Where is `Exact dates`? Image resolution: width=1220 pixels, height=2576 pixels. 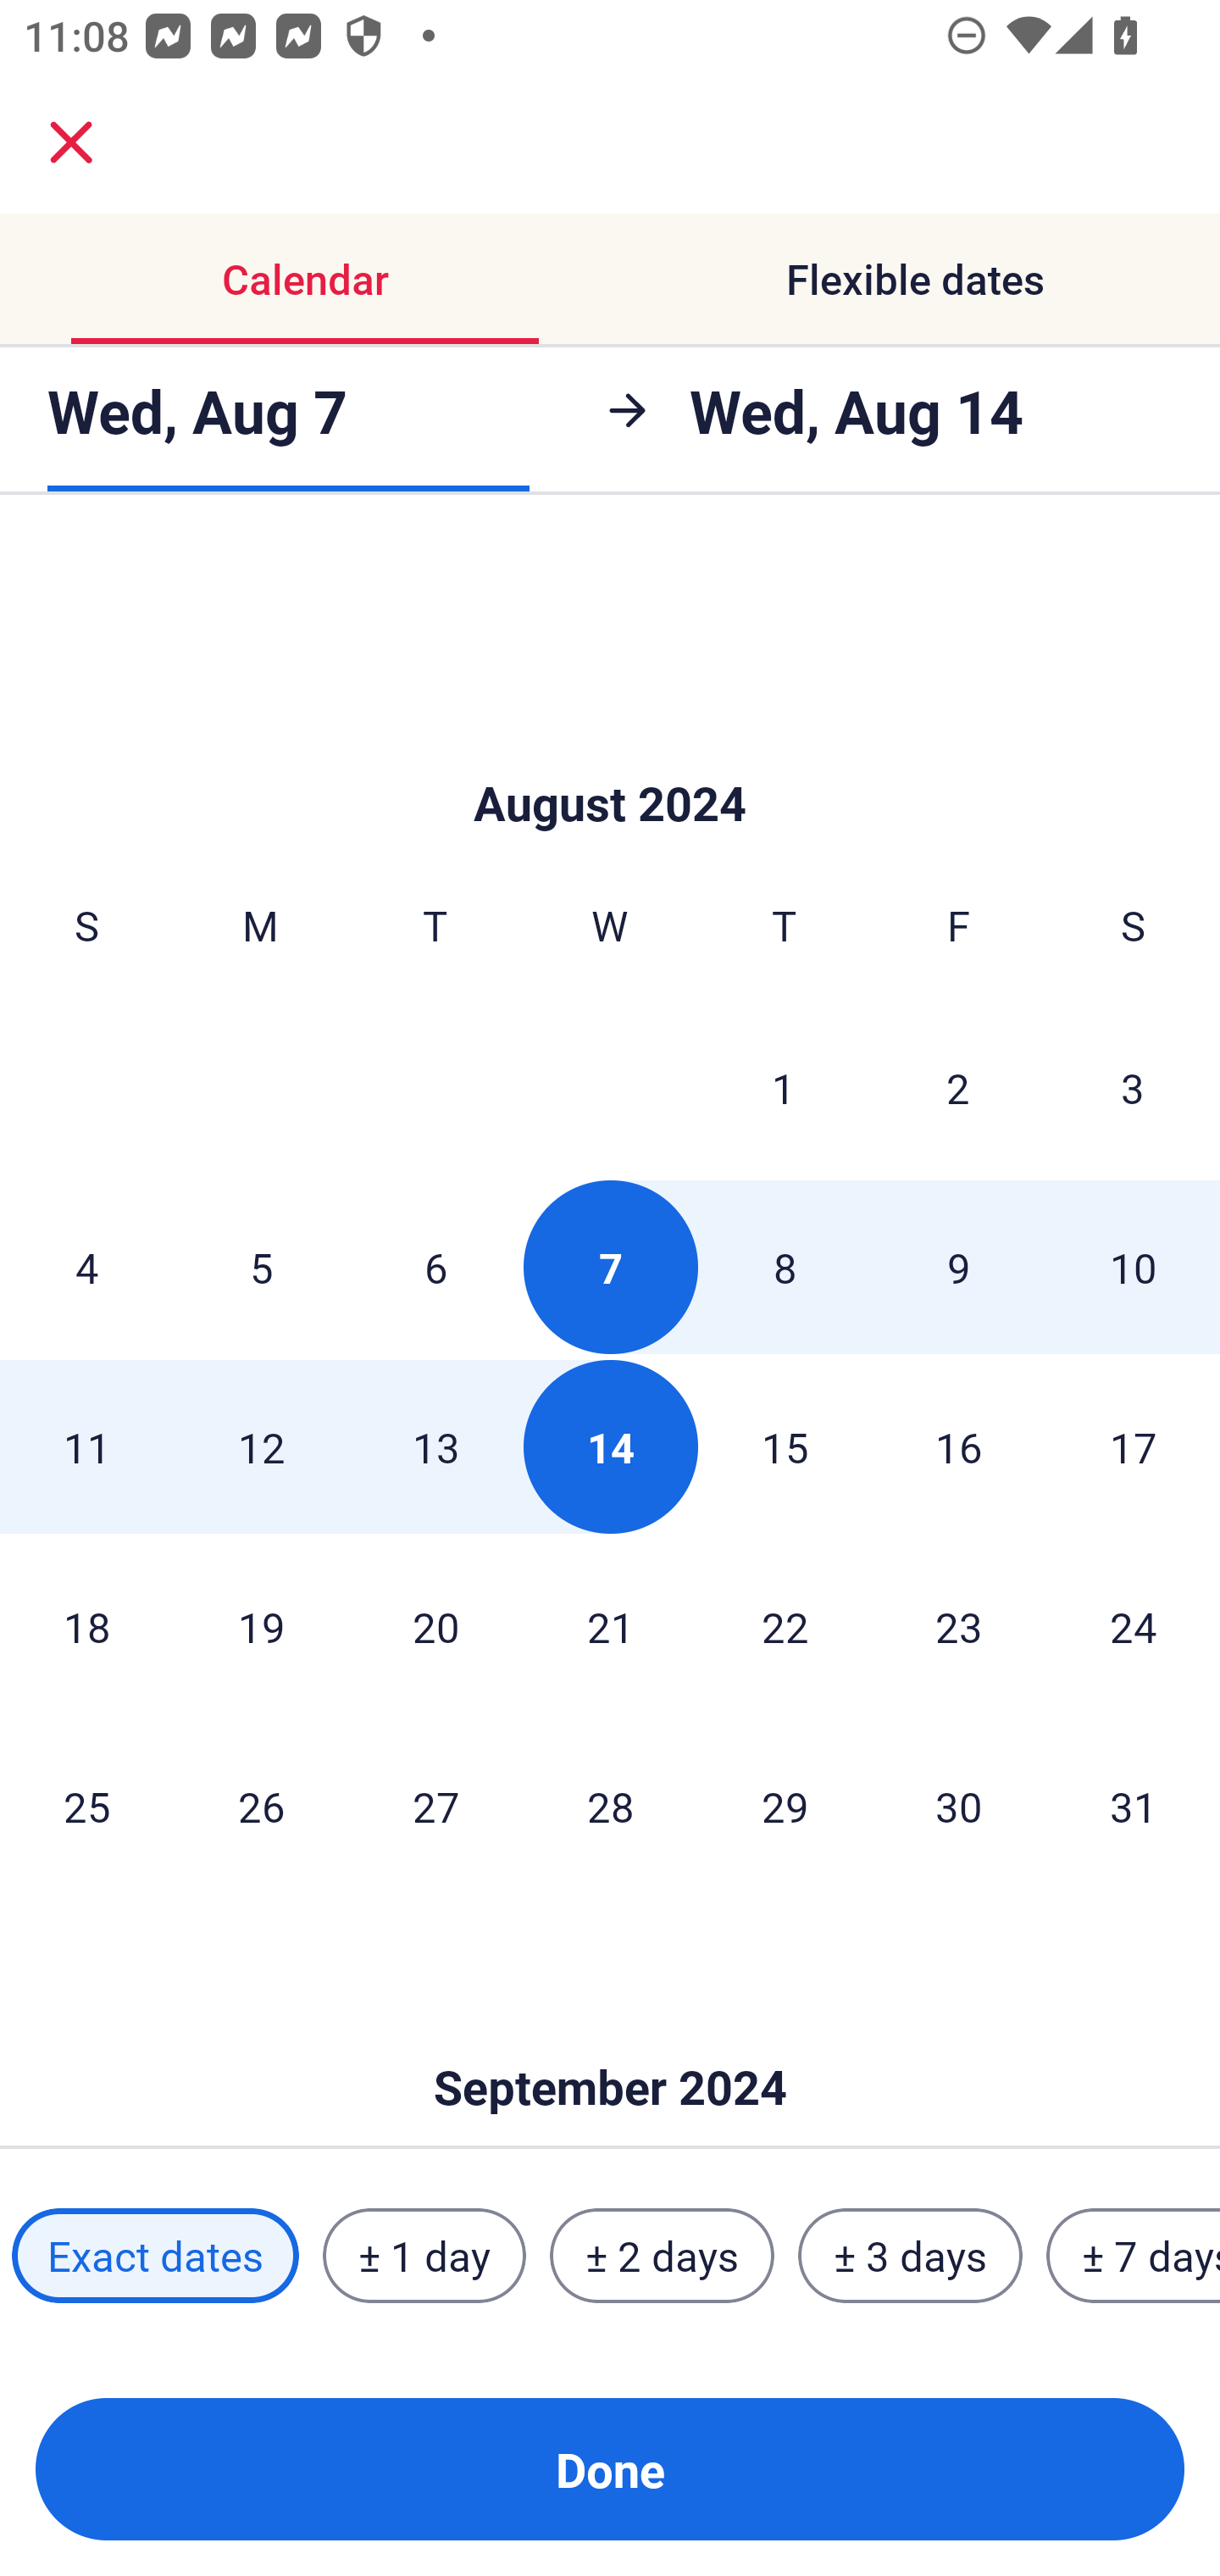 Exact dates is located at coordinates (155, 2255).